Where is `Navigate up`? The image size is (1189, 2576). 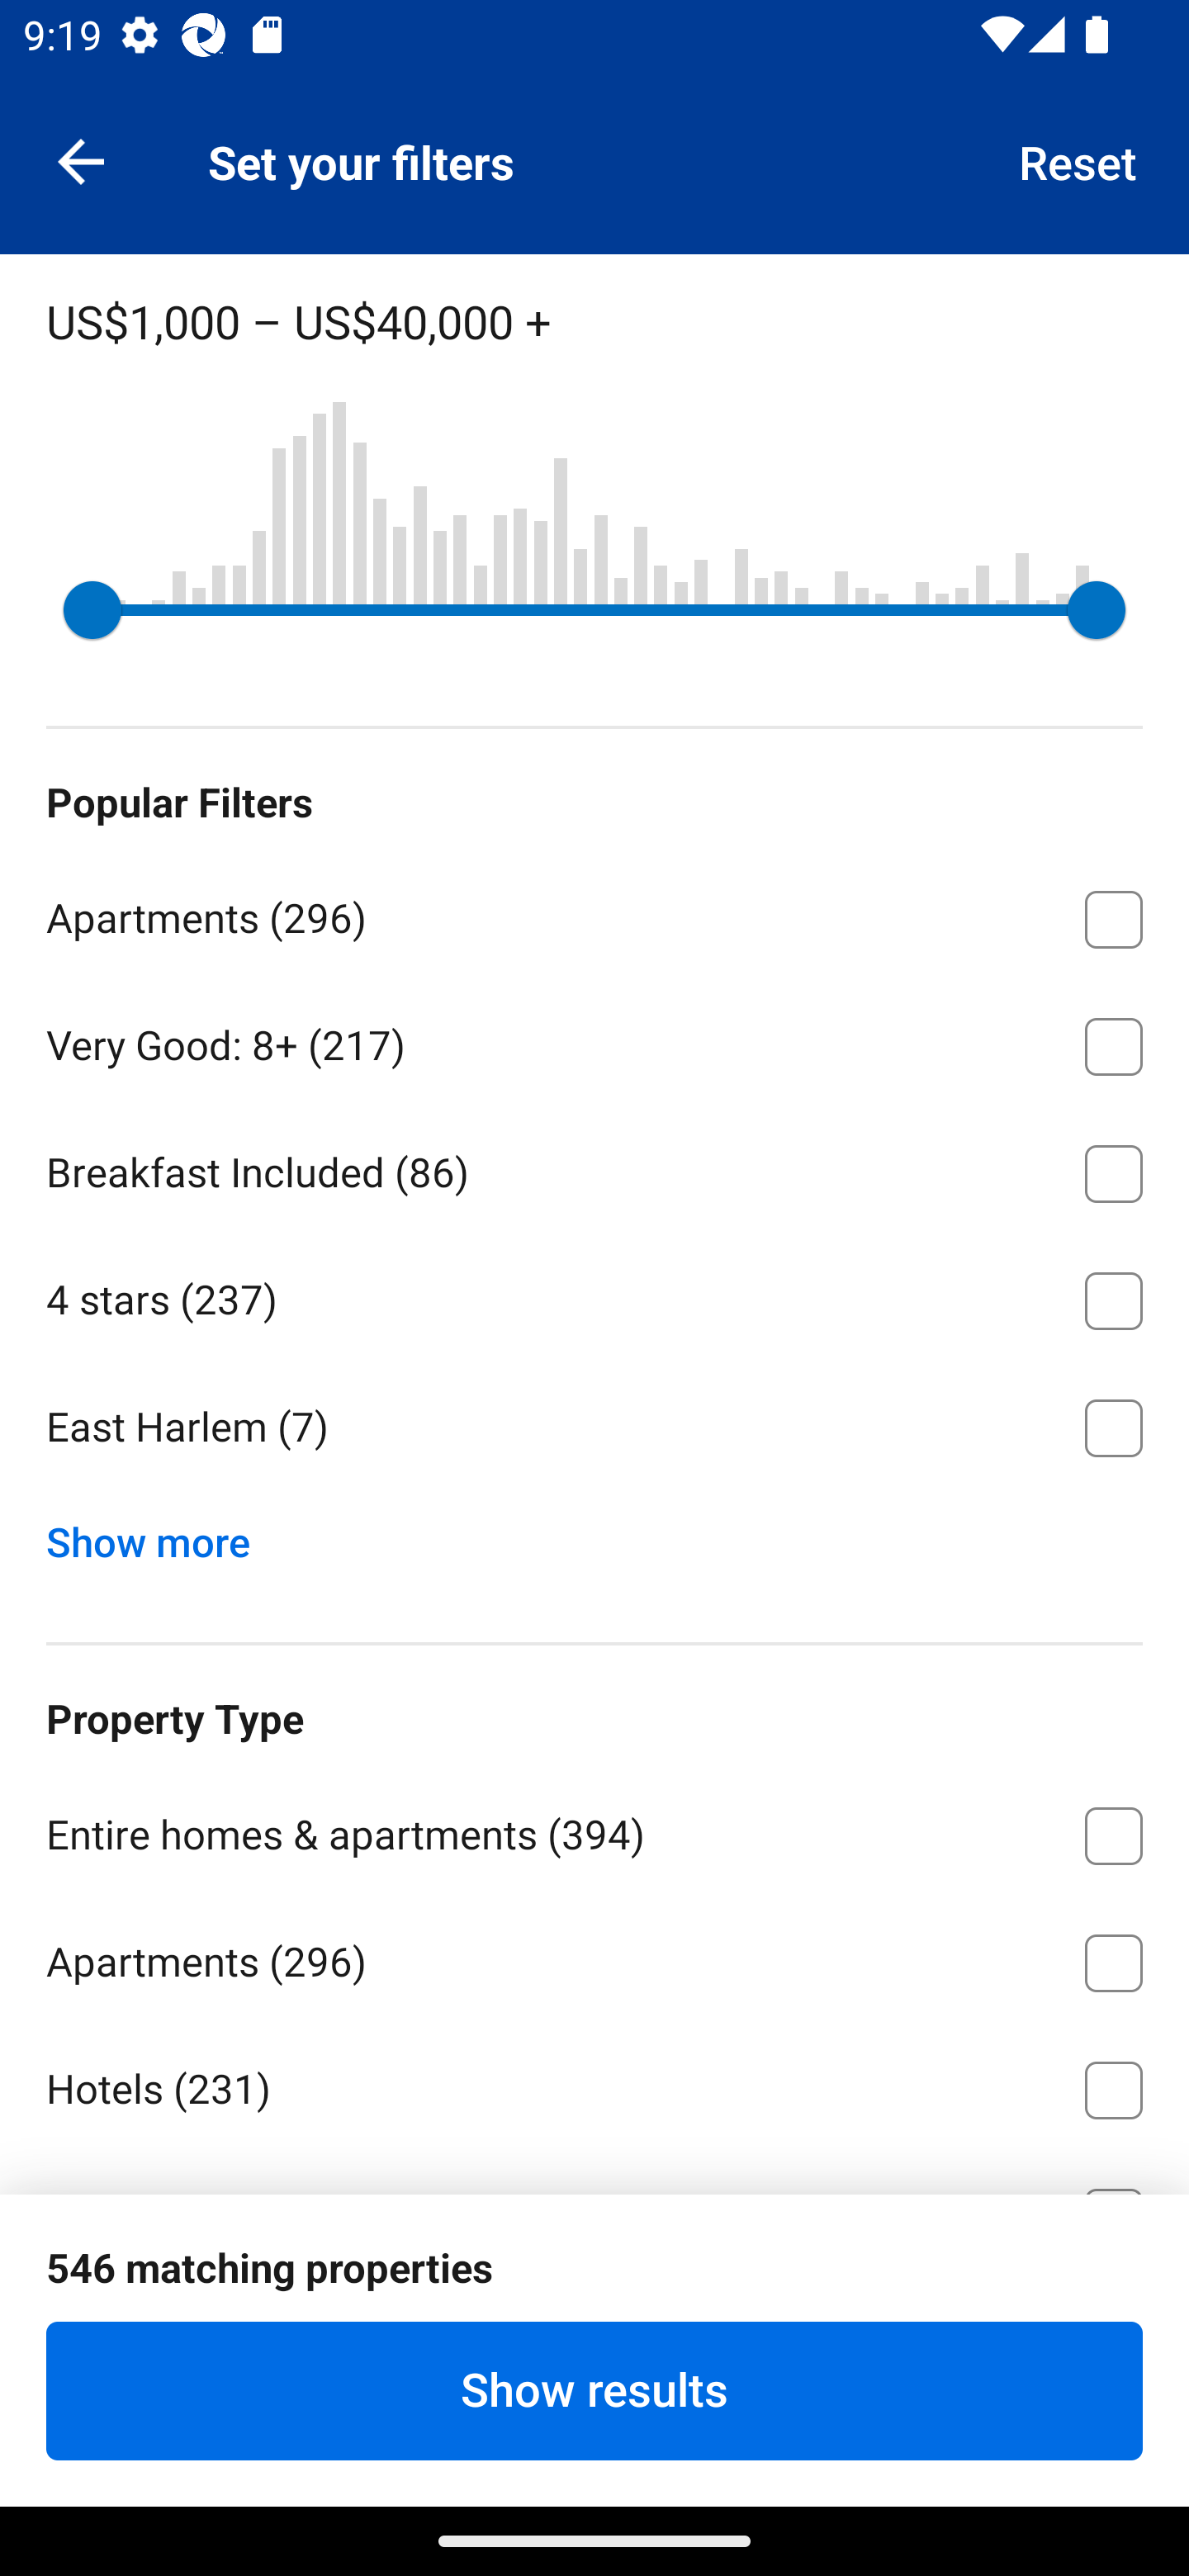
Navigate up is located at coordinates (81, 160).